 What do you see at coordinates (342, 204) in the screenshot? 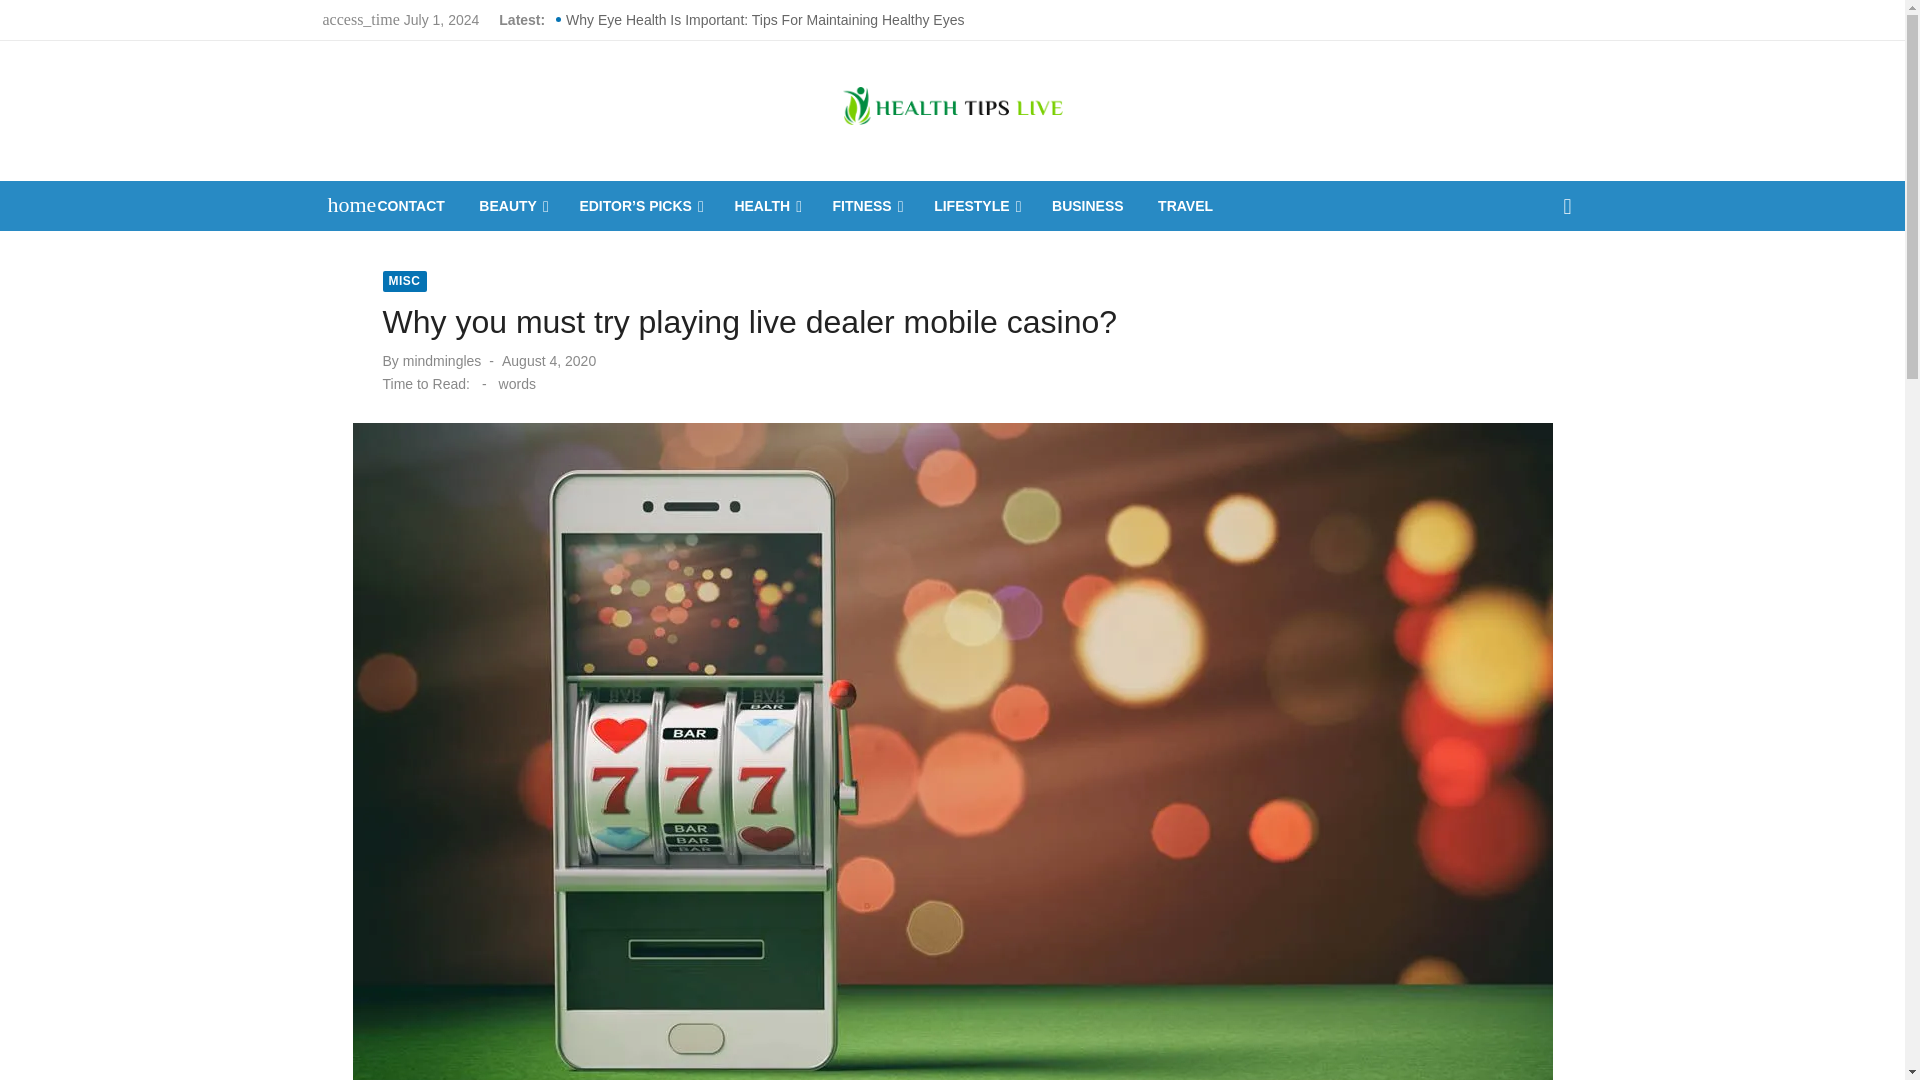
I see `home` at bounding box center [342, 204].